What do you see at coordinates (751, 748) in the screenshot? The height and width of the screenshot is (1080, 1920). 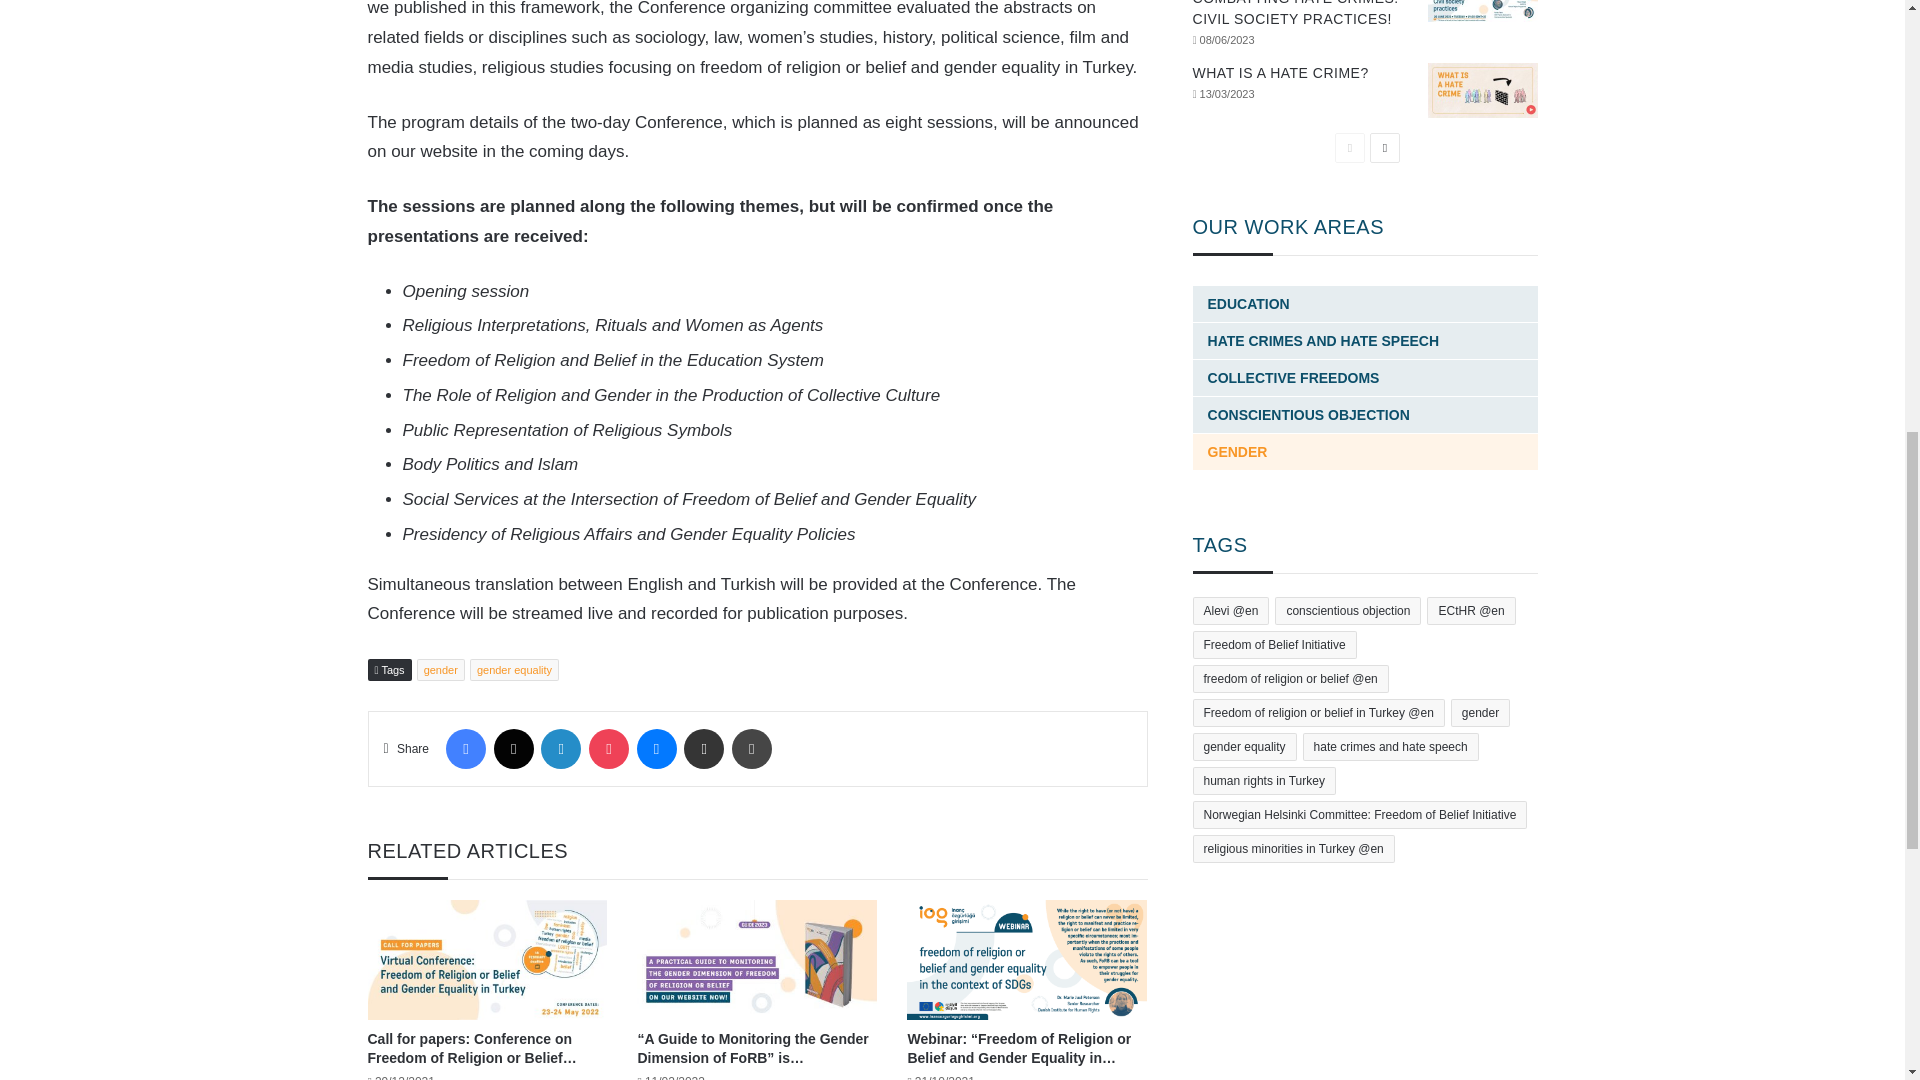 I see `Print` at bounding box center [751, 748].